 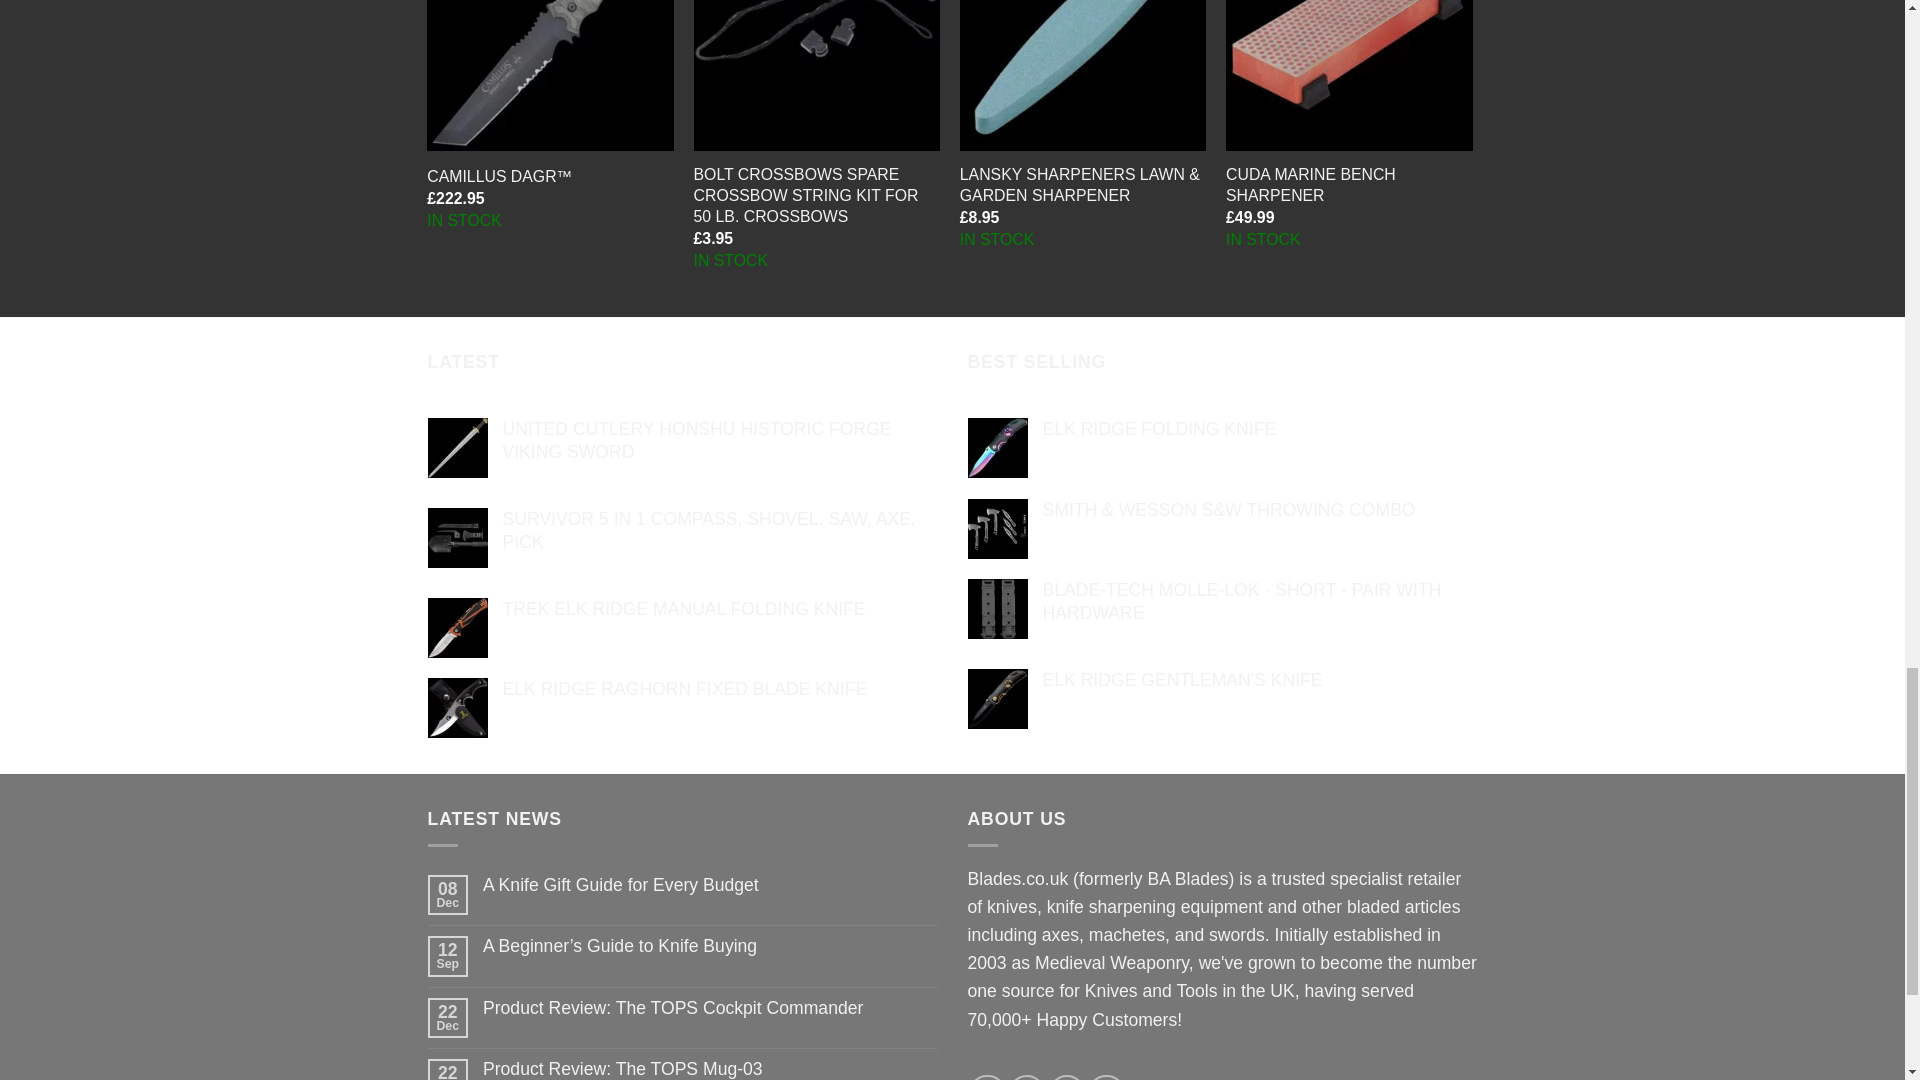 What do you see at coordinates (710, 885) in the screenshot?
I see `A Knife Gift Guide for Every Budget` at bounding box center [710, 885].